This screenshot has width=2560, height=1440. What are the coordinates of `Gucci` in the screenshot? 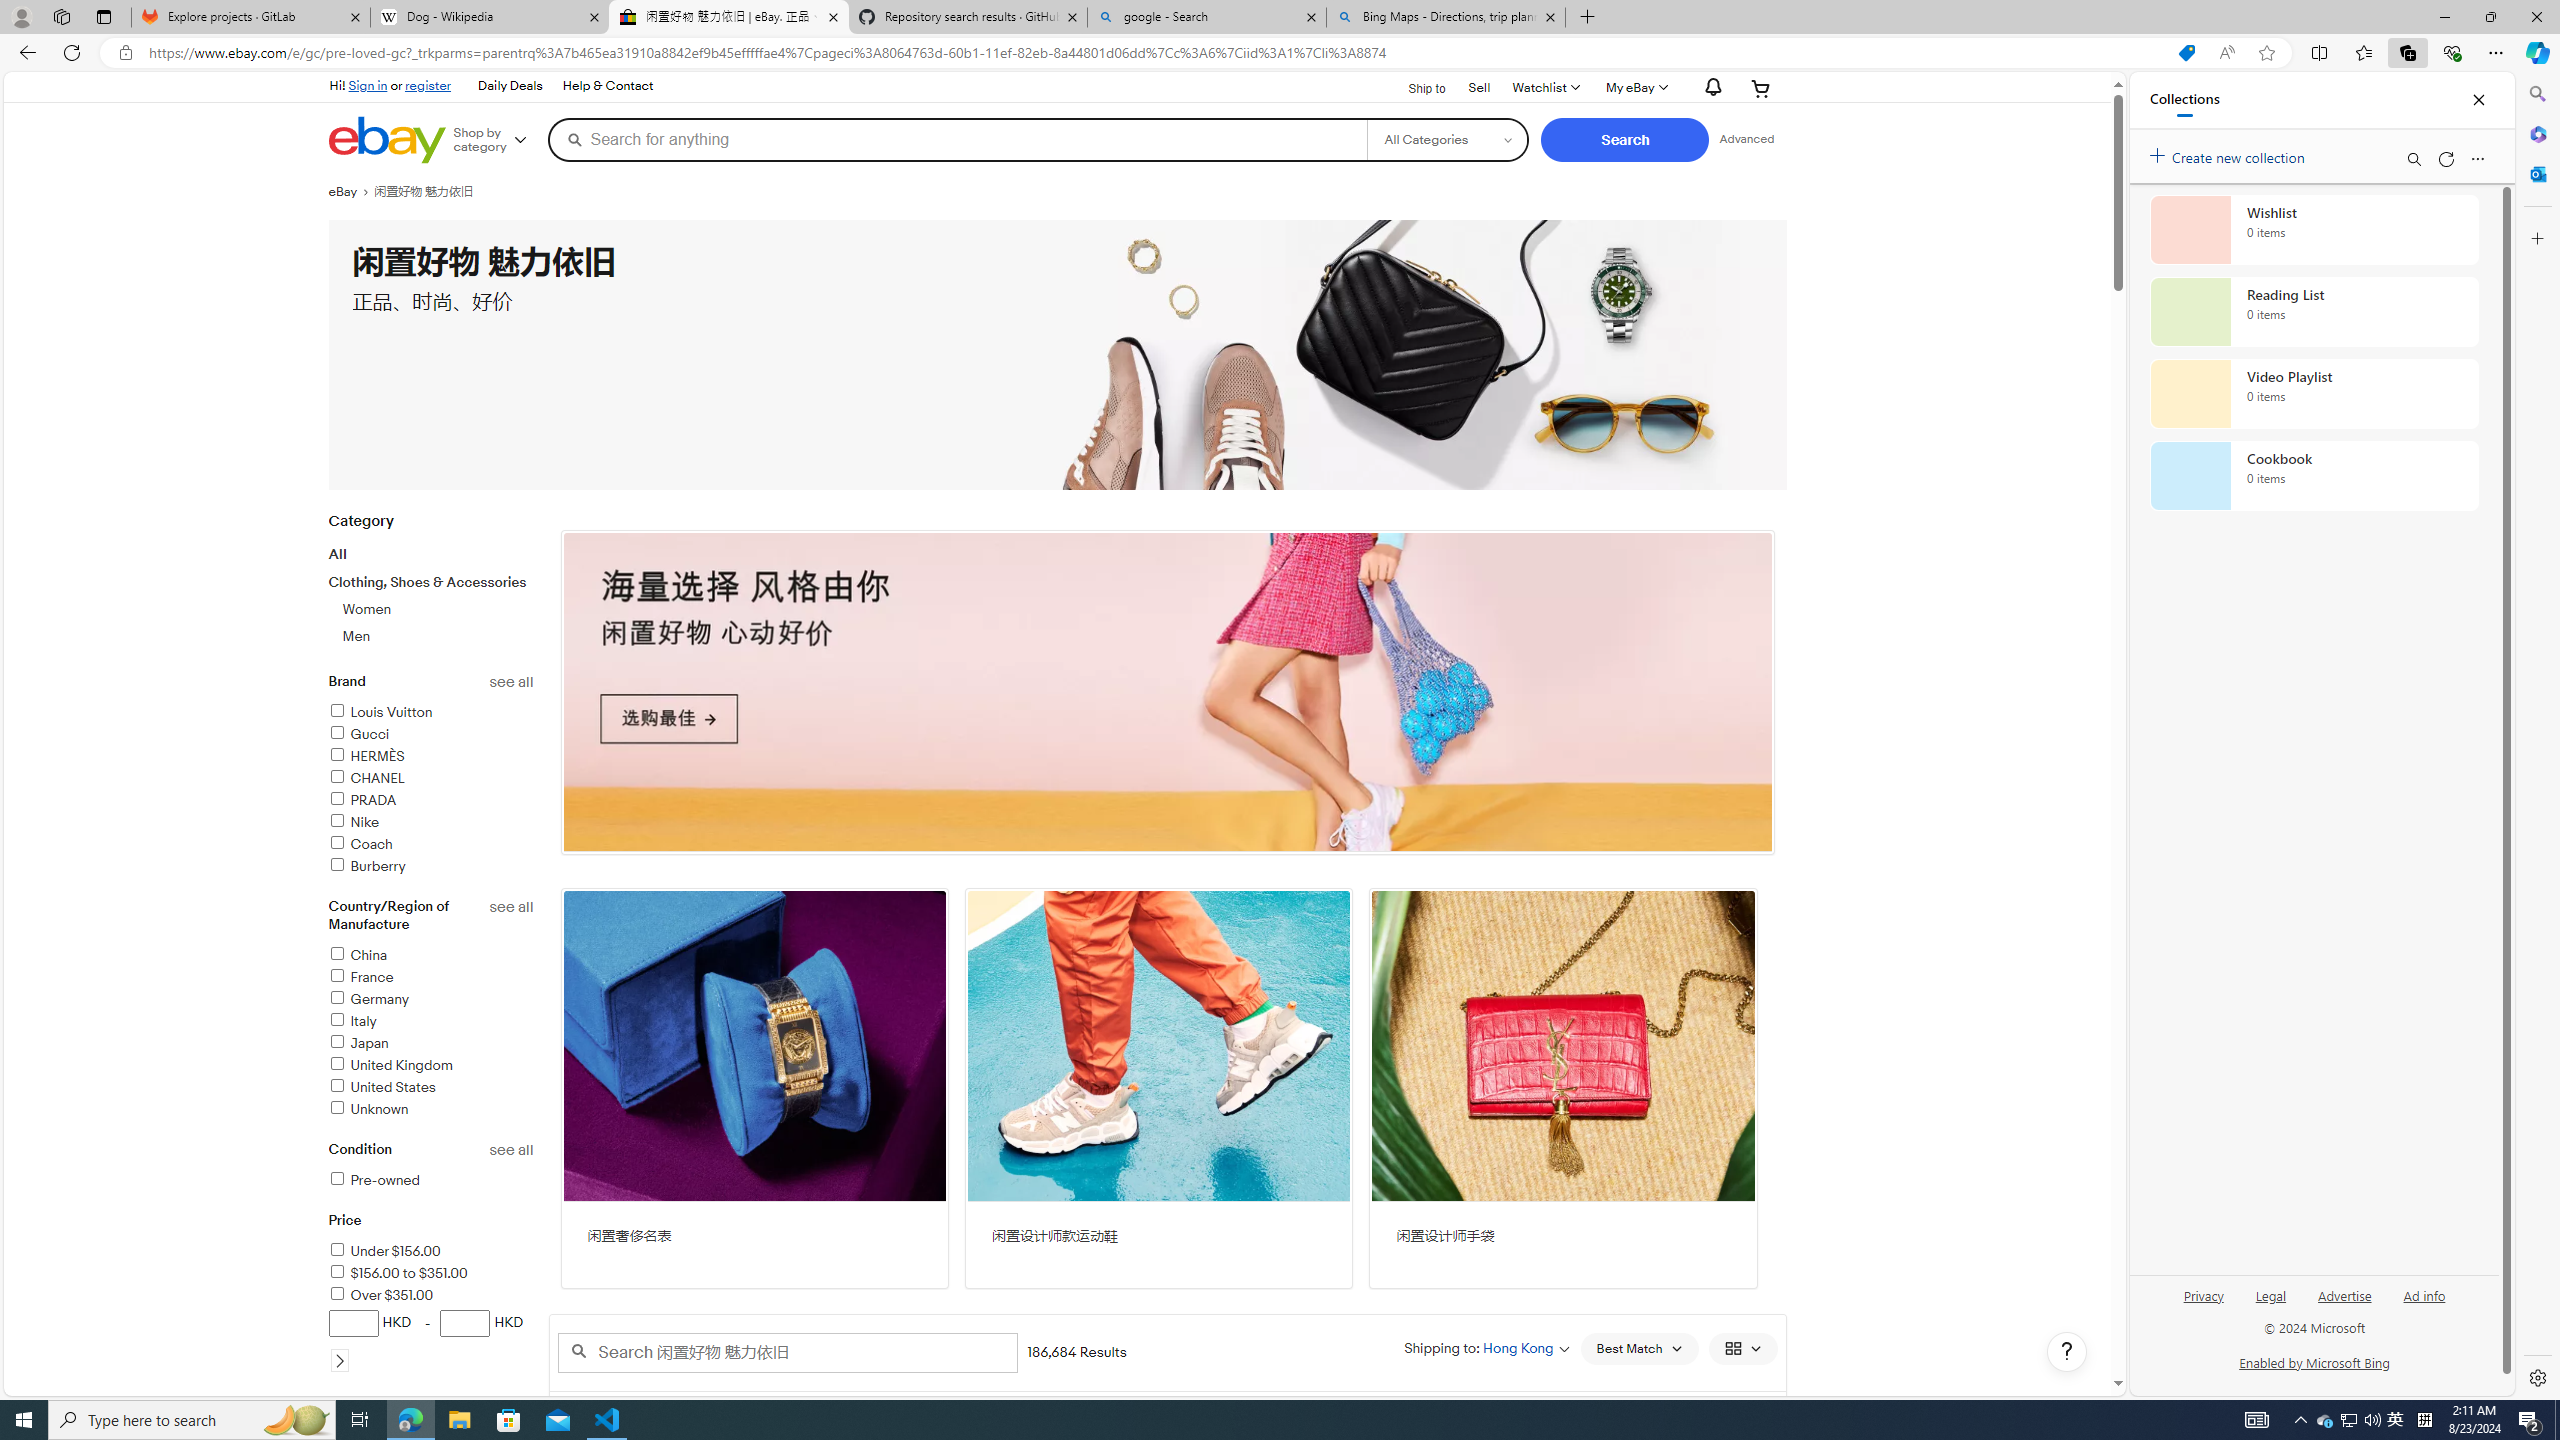 It's located at (431, 734).